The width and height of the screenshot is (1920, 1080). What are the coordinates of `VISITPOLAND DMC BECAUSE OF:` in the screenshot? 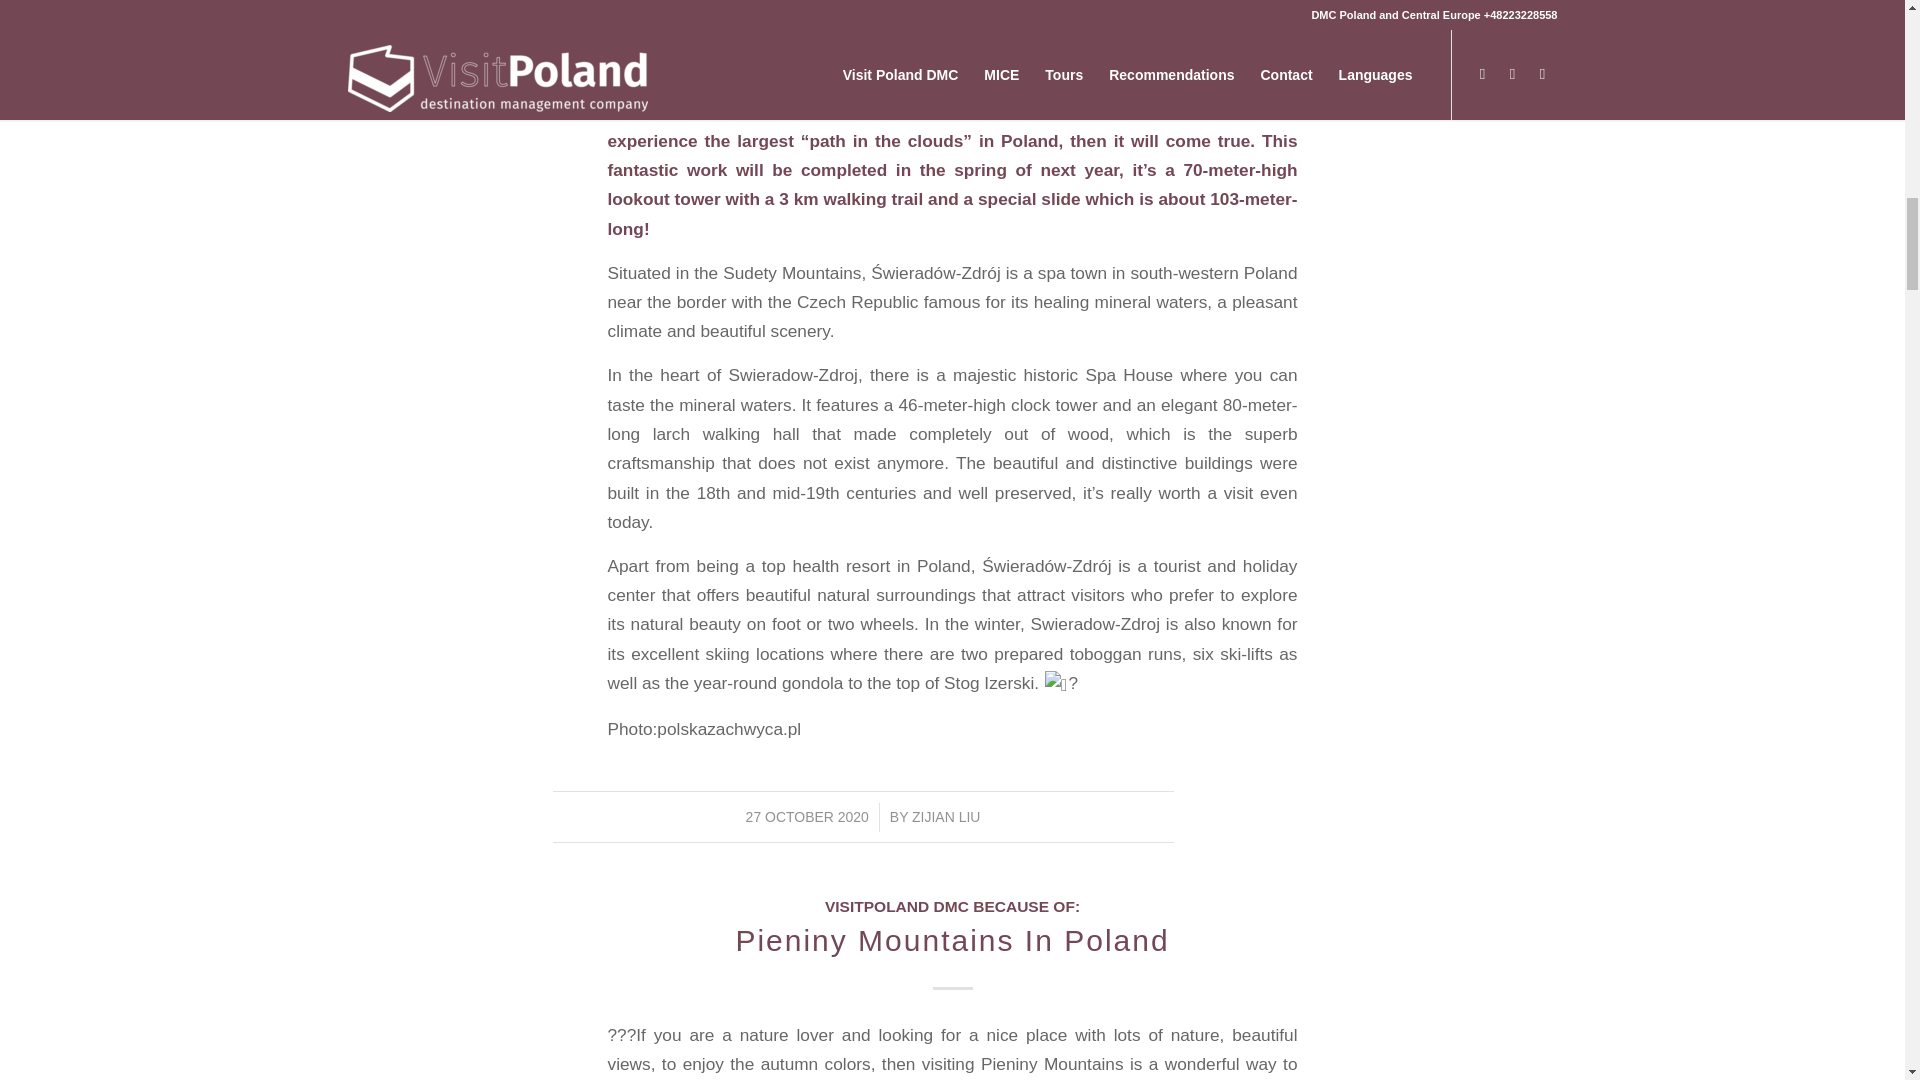 It's located at (952, 906).